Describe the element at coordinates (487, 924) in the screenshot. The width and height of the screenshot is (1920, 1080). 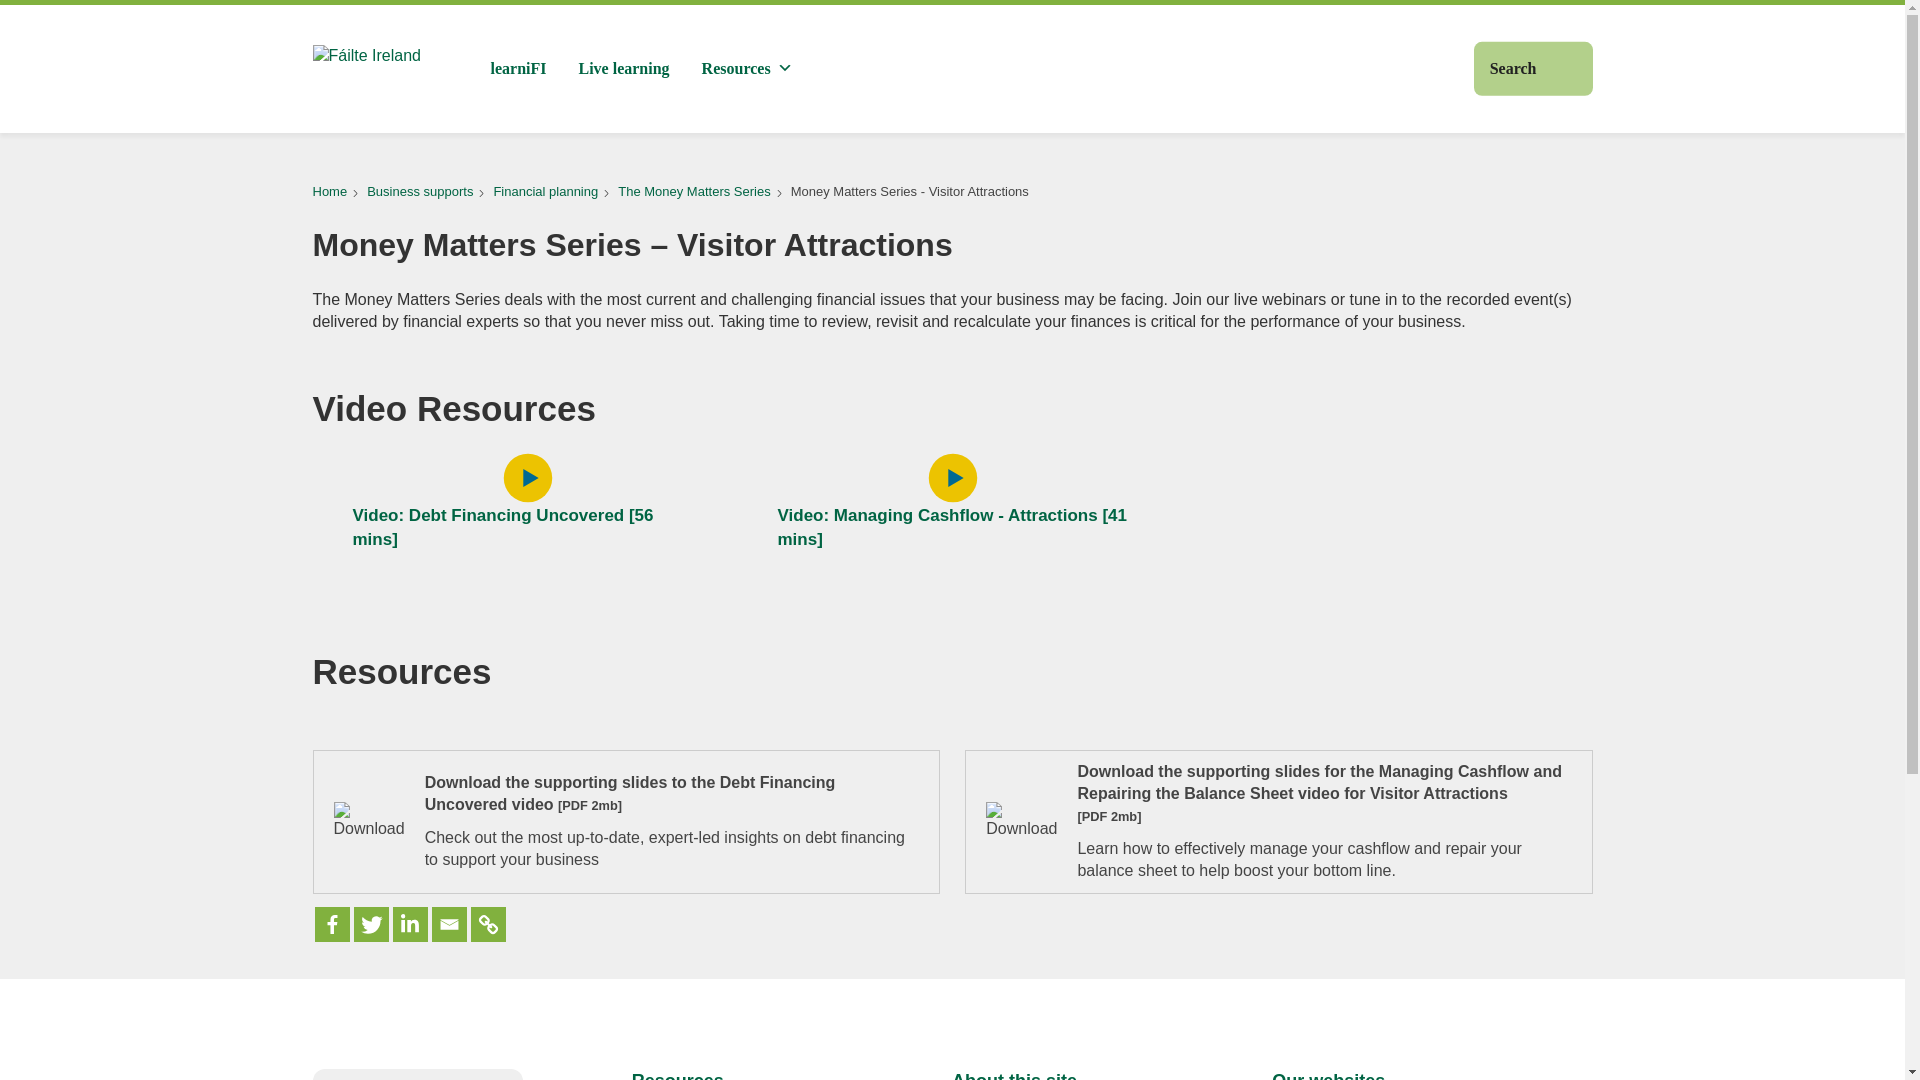
I see `Copy Link` at that location.